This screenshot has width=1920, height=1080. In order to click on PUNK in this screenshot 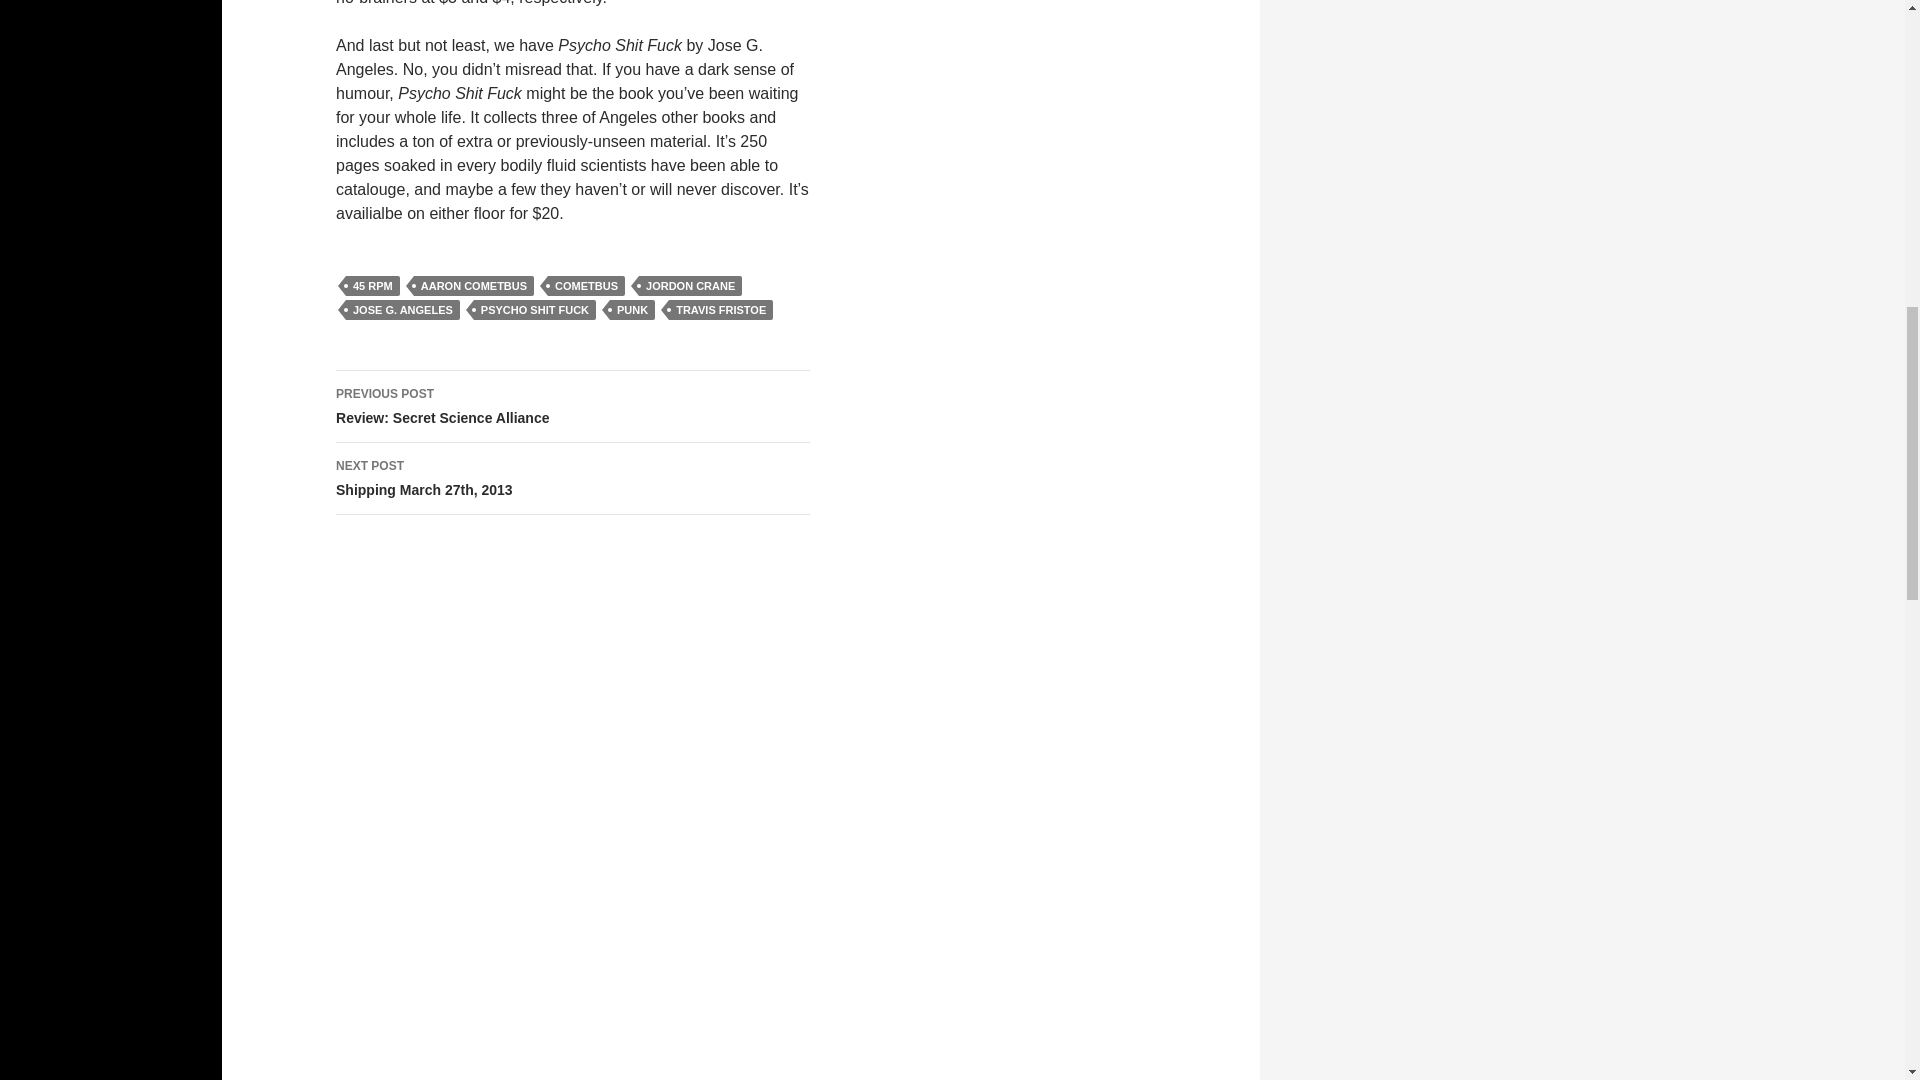, I will do `click(632, 310)`.